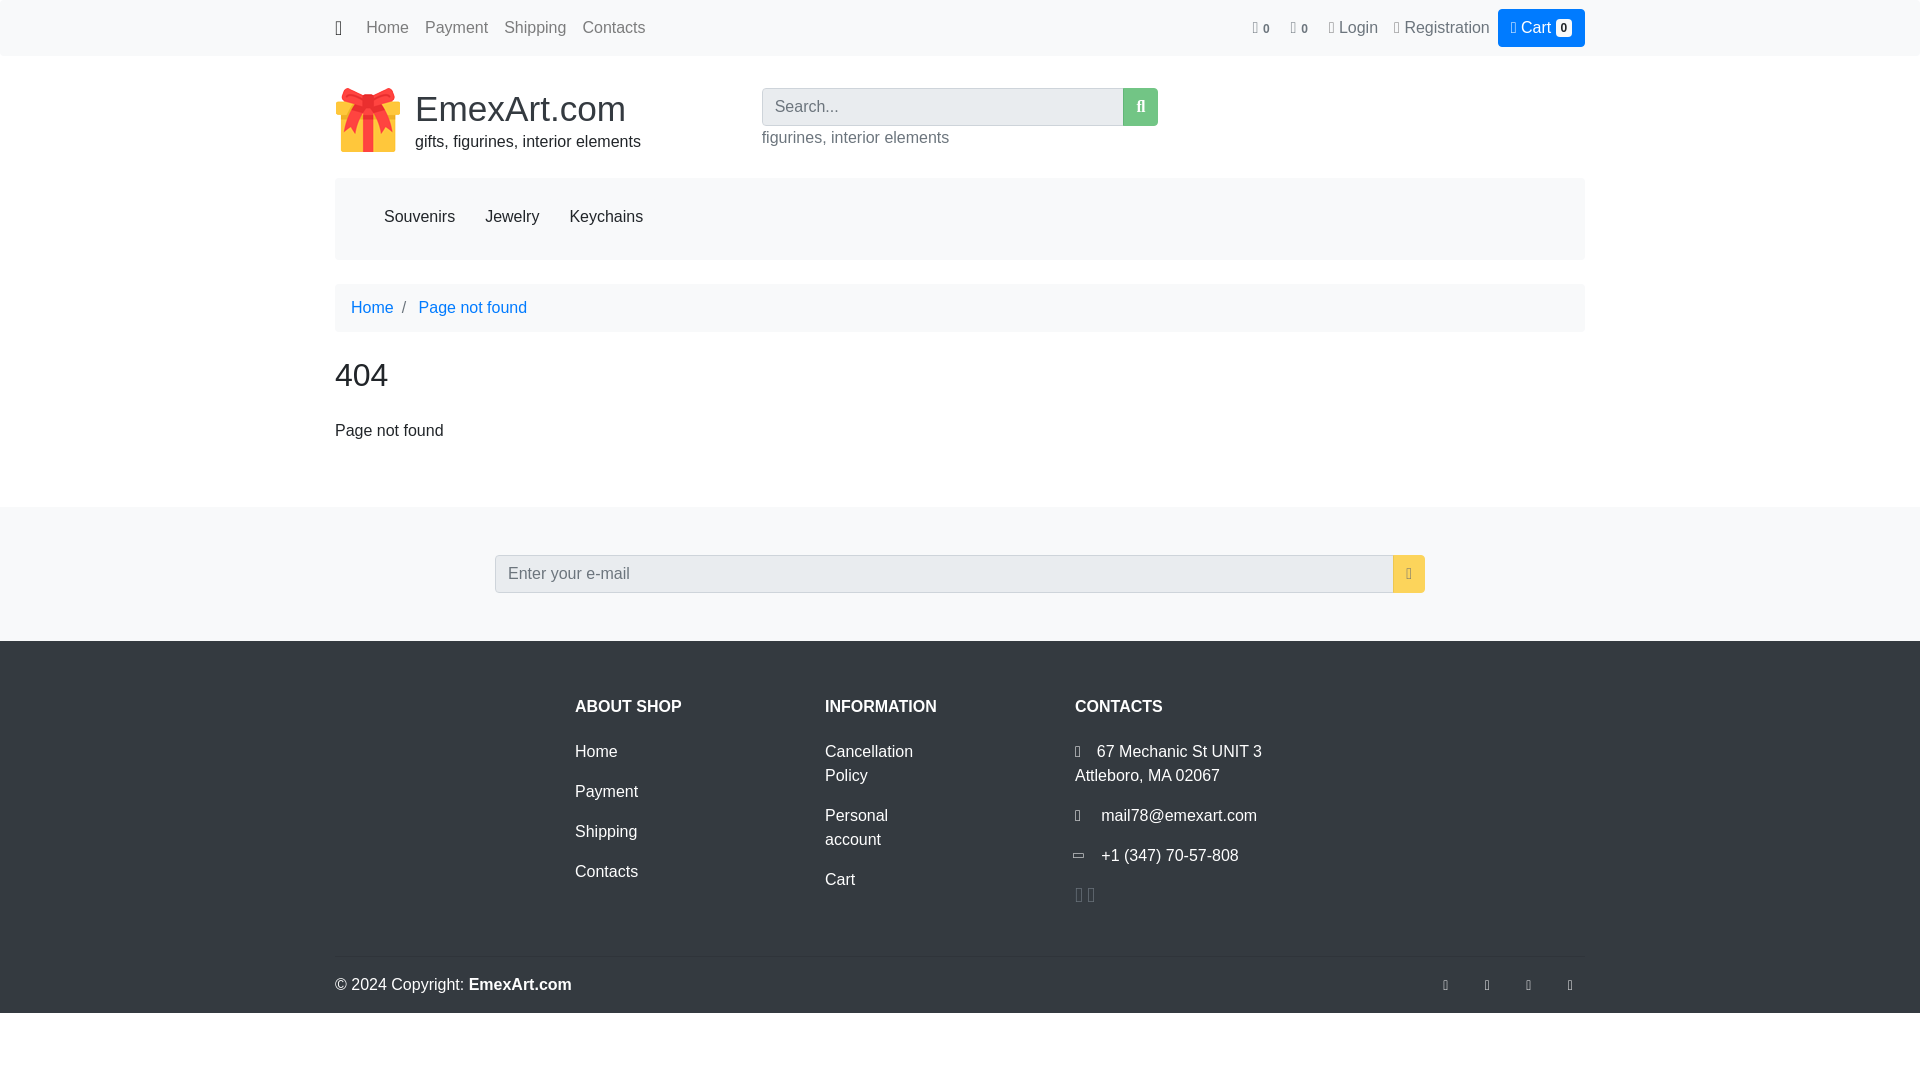  What do you see at coordinates (596, 752) in the screenshot?
I see `Home` at bounding box center [596, 752].